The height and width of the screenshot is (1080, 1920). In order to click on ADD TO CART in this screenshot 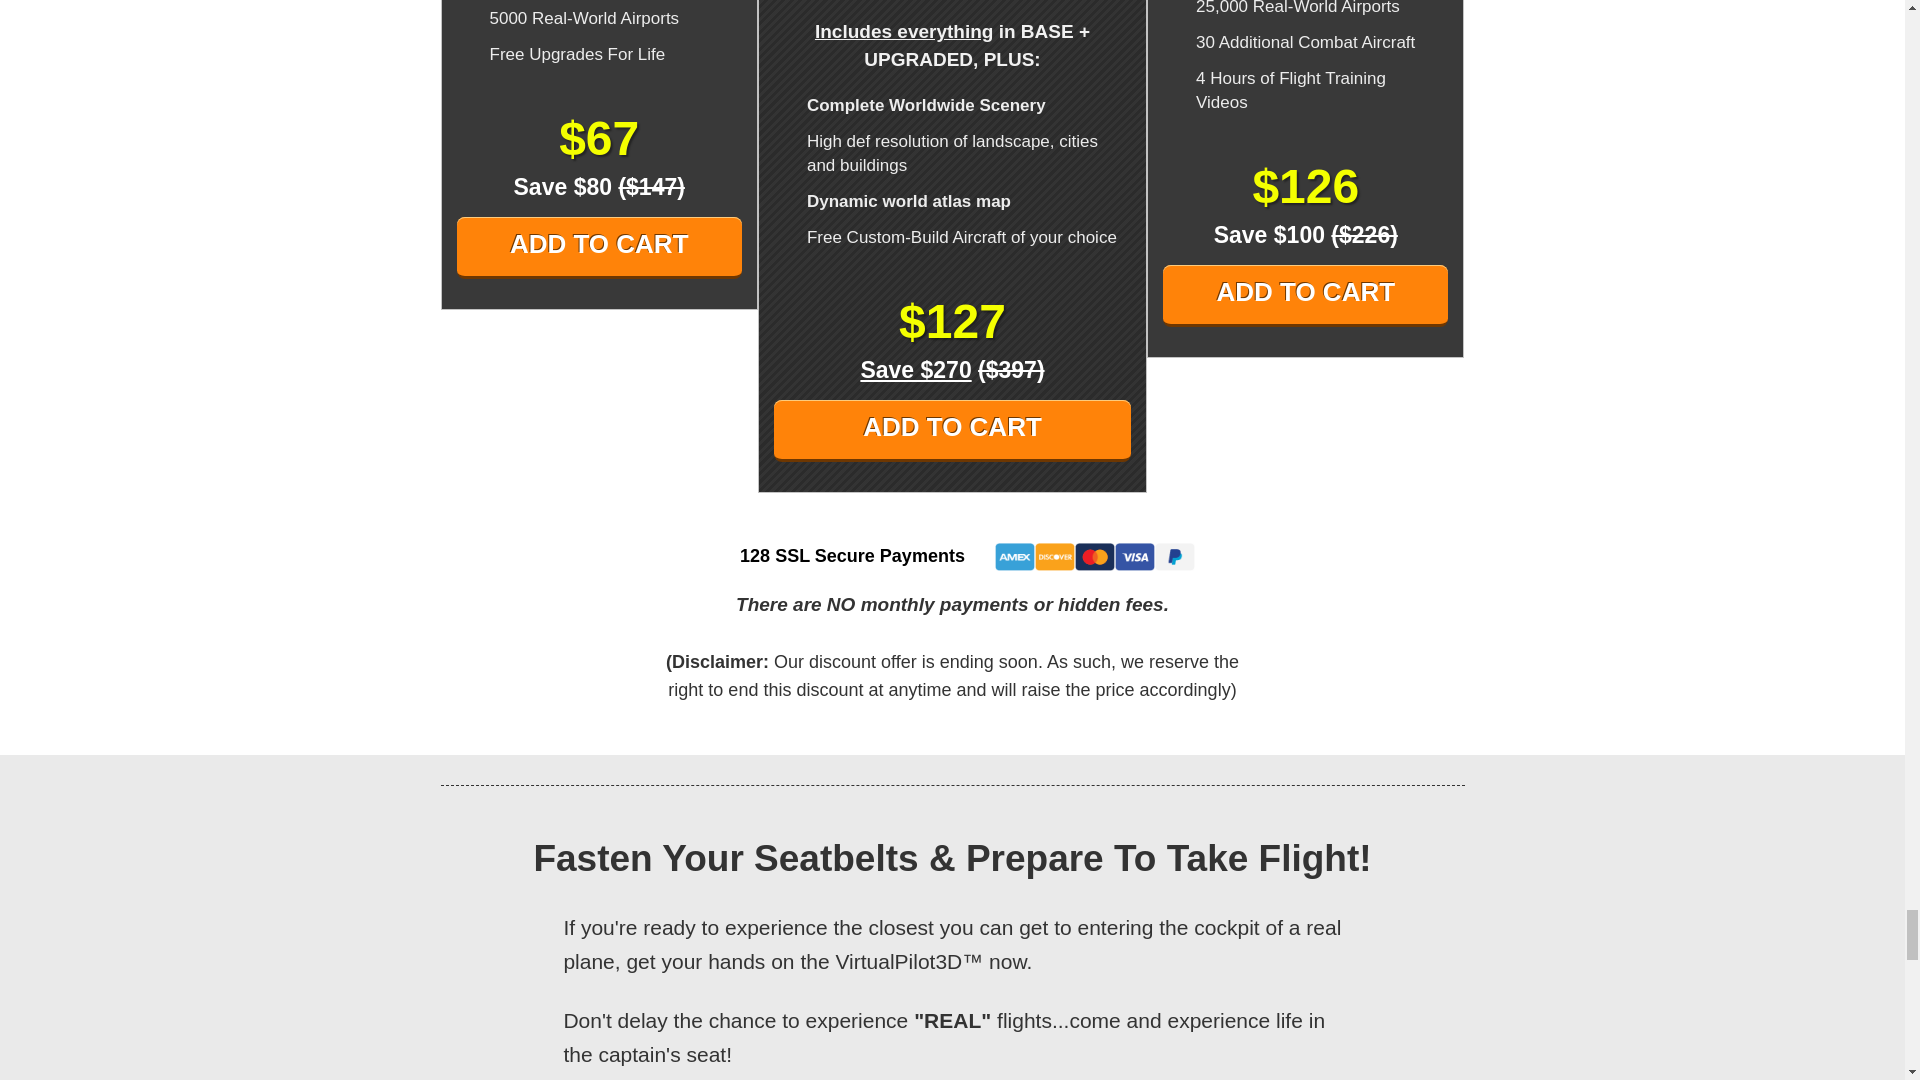, I will do `click(598, 248)`.